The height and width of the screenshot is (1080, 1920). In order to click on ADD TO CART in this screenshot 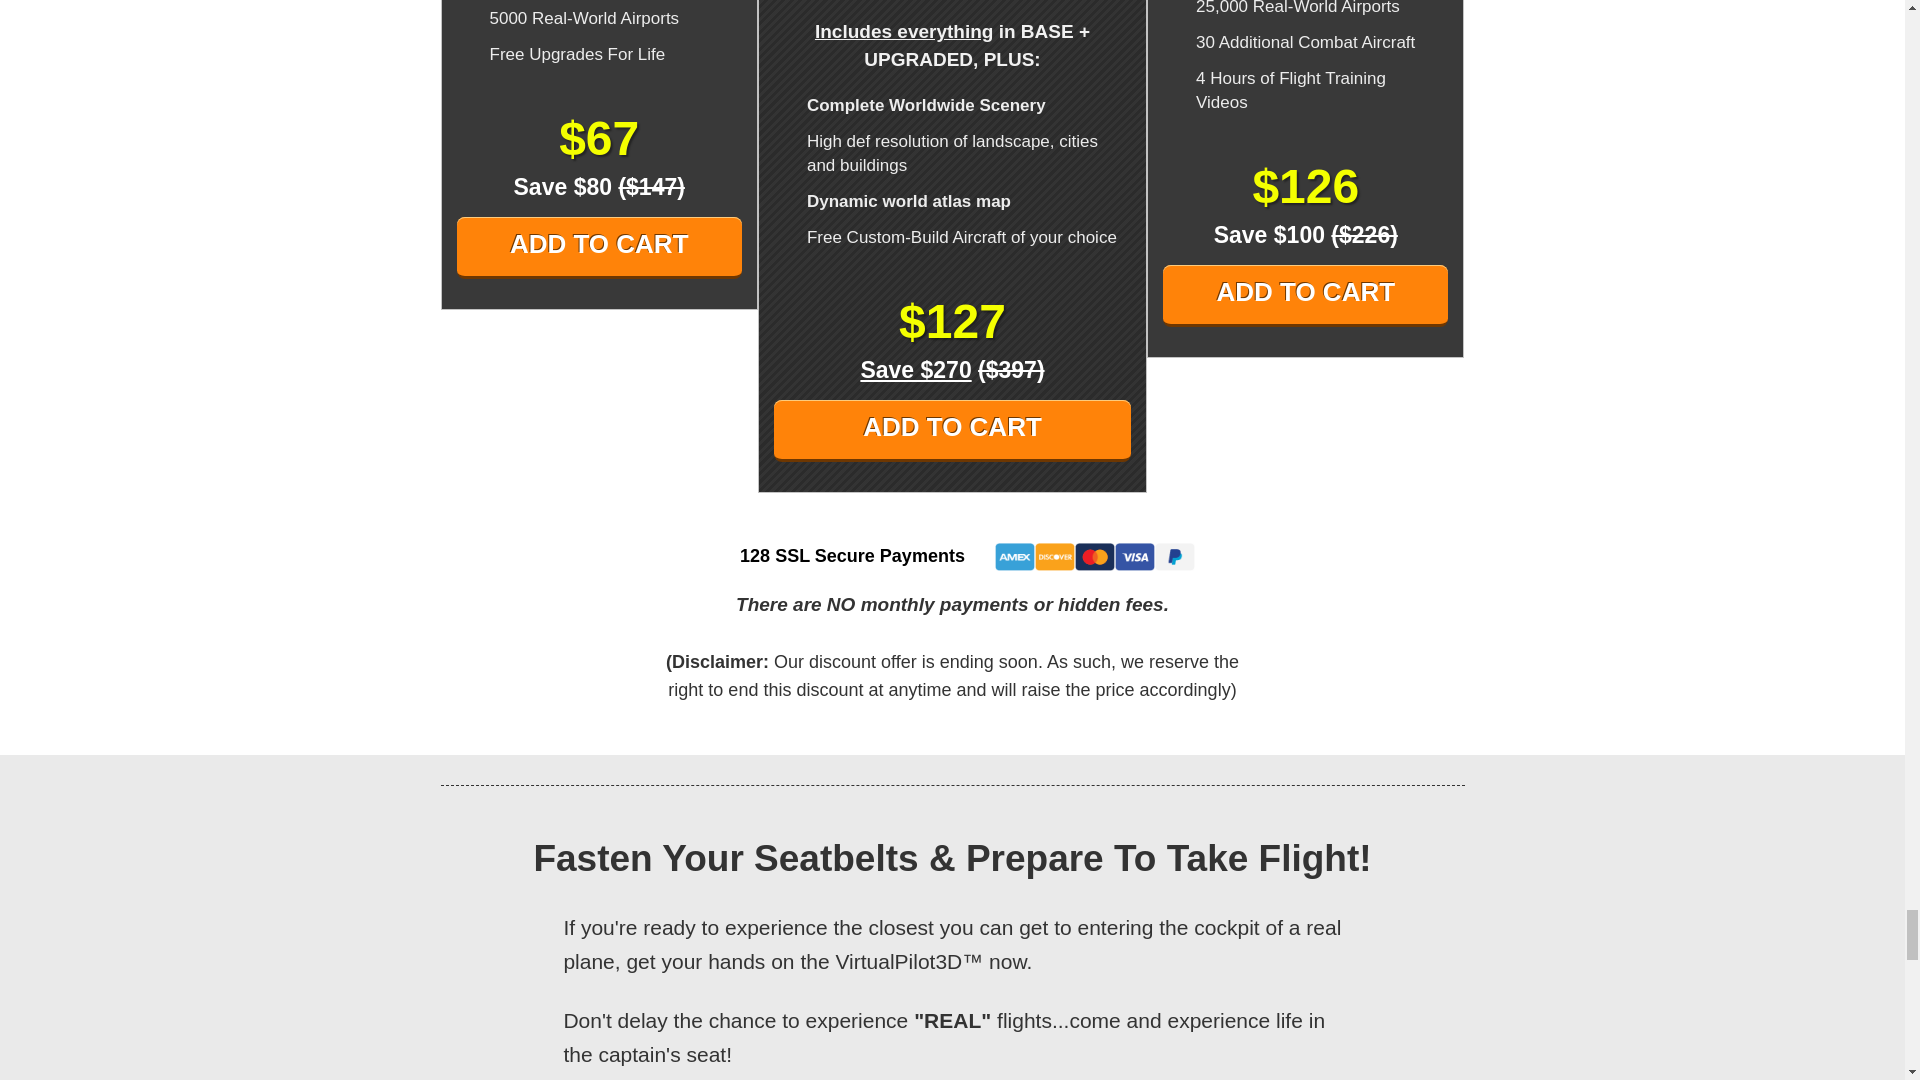, I will do `click(598, 248)`.